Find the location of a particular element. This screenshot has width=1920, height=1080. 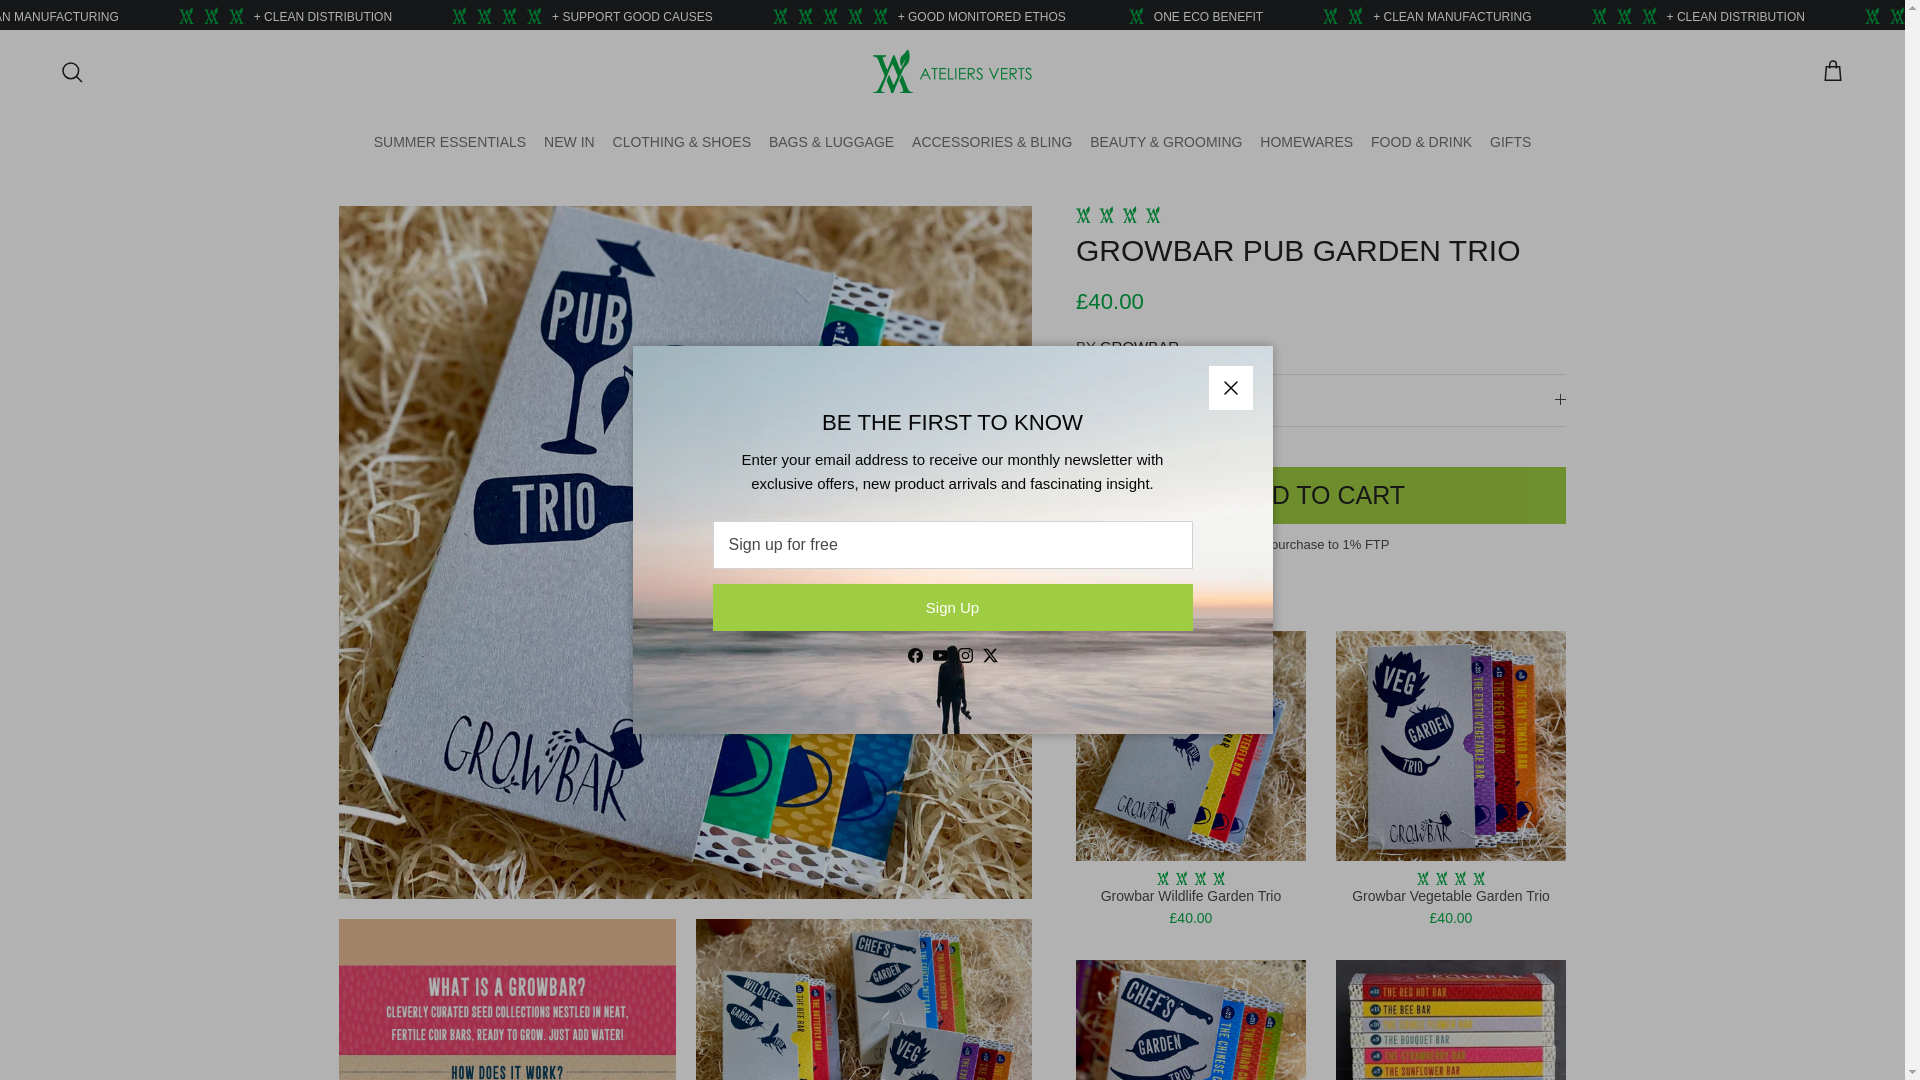

Ateliers Verts on Instagram is located at coordinates (966, 656).